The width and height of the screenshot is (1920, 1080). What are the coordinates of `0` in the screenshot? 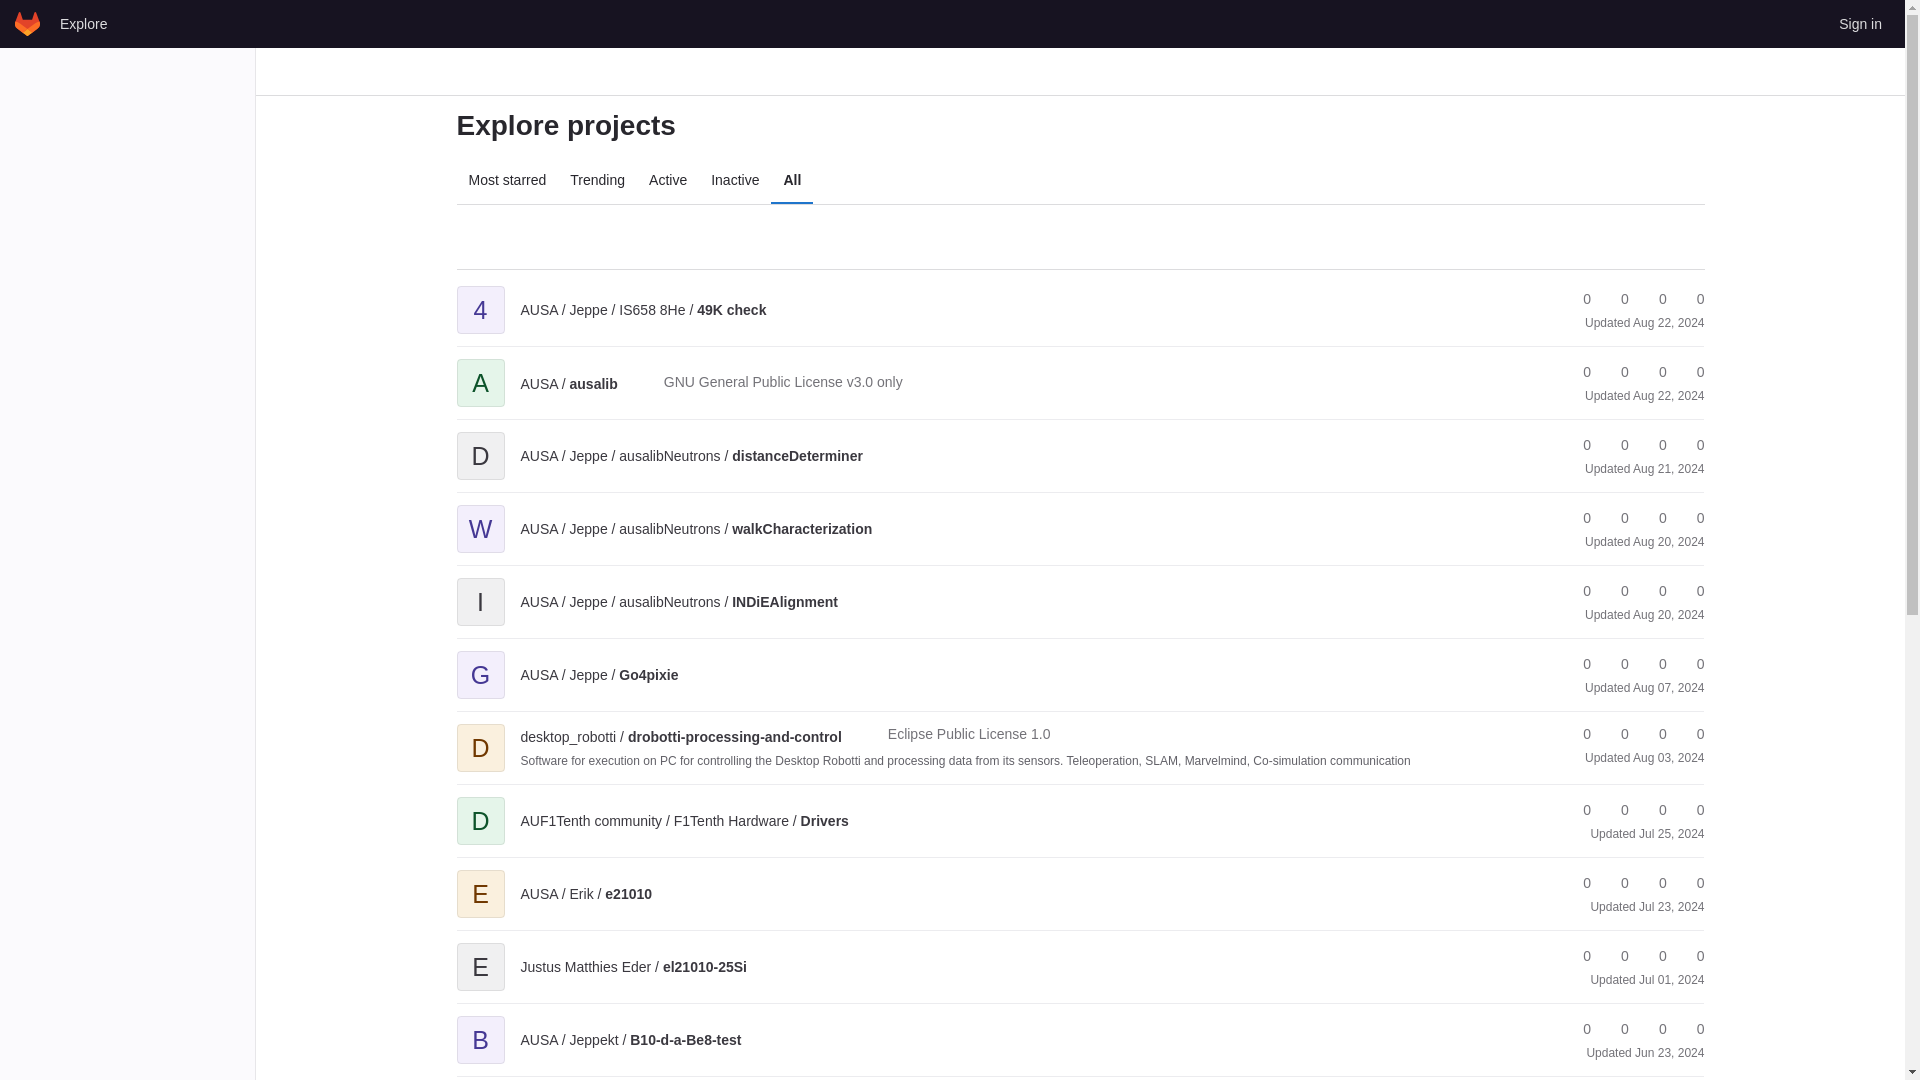 It's located at (1654, 299).